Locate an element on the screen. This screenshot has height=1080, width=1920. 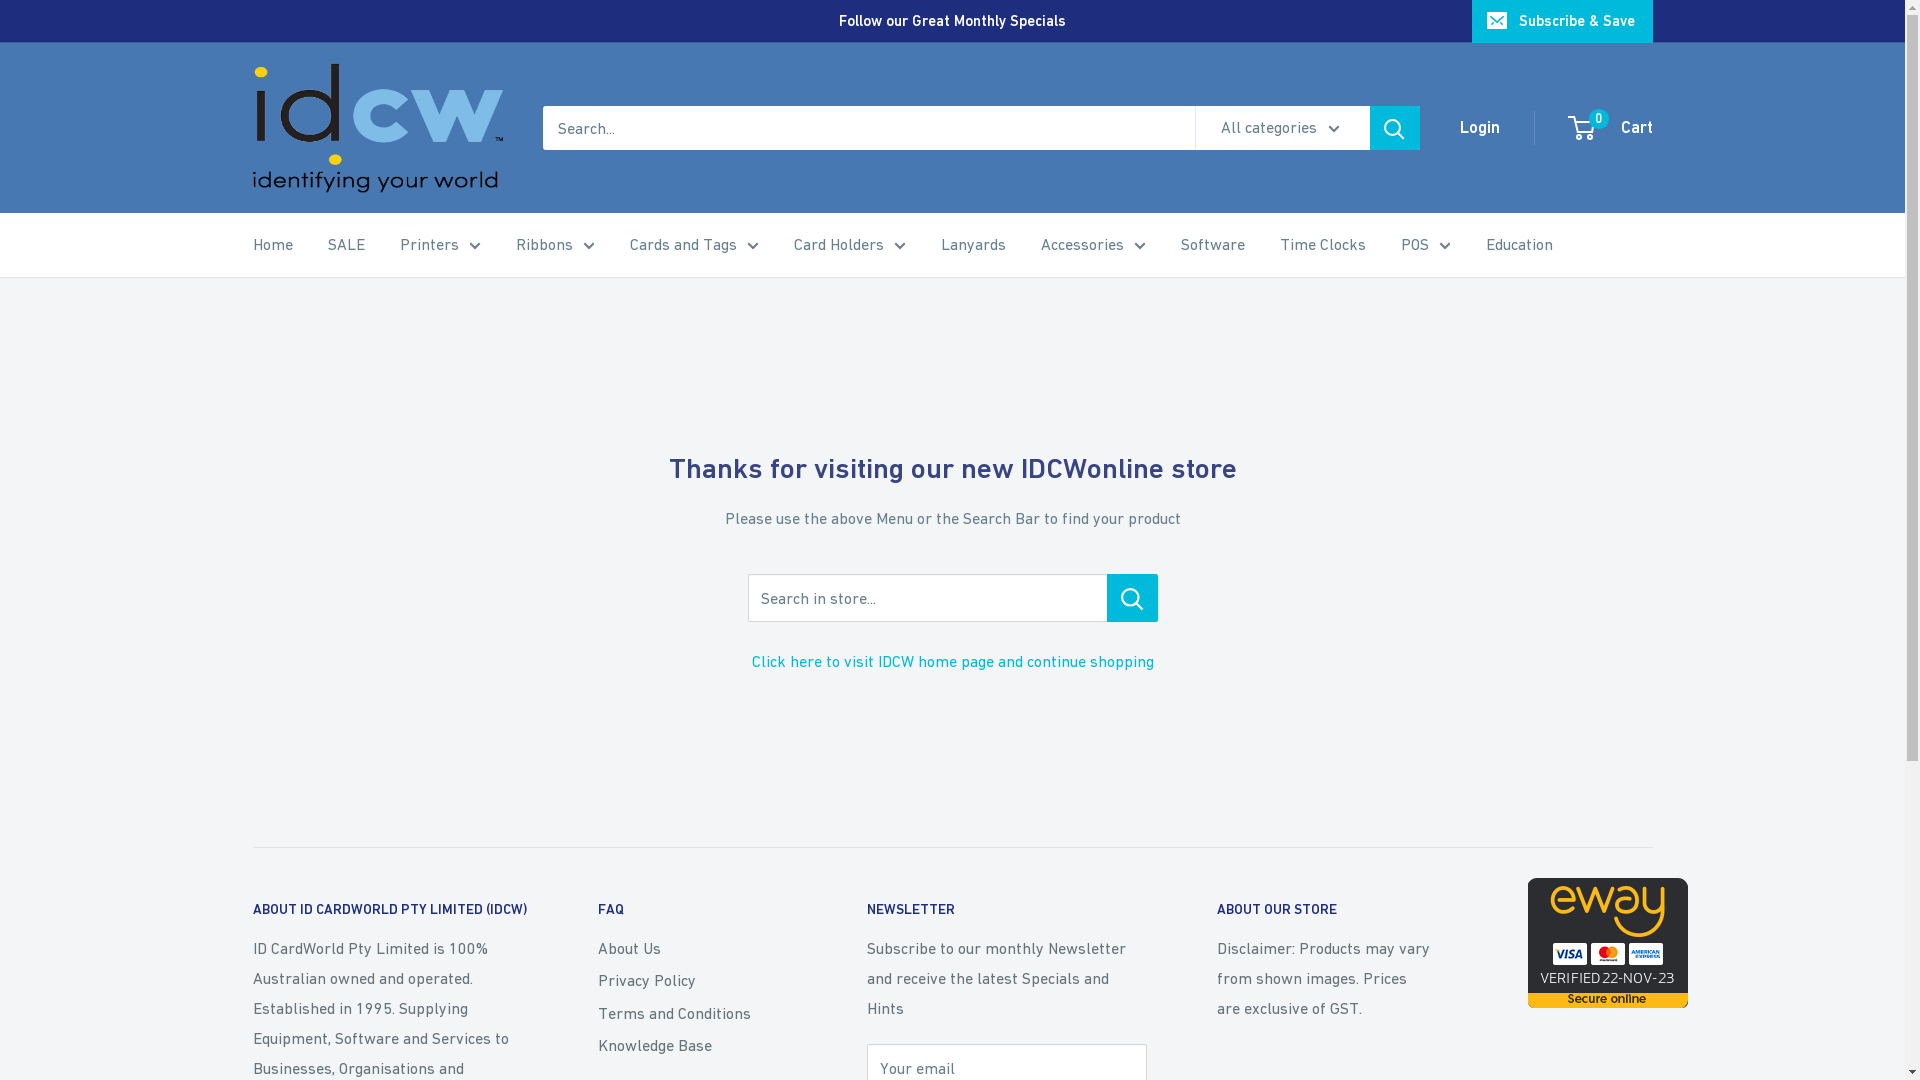
IDCWonline is located at coordinates (377, 128).